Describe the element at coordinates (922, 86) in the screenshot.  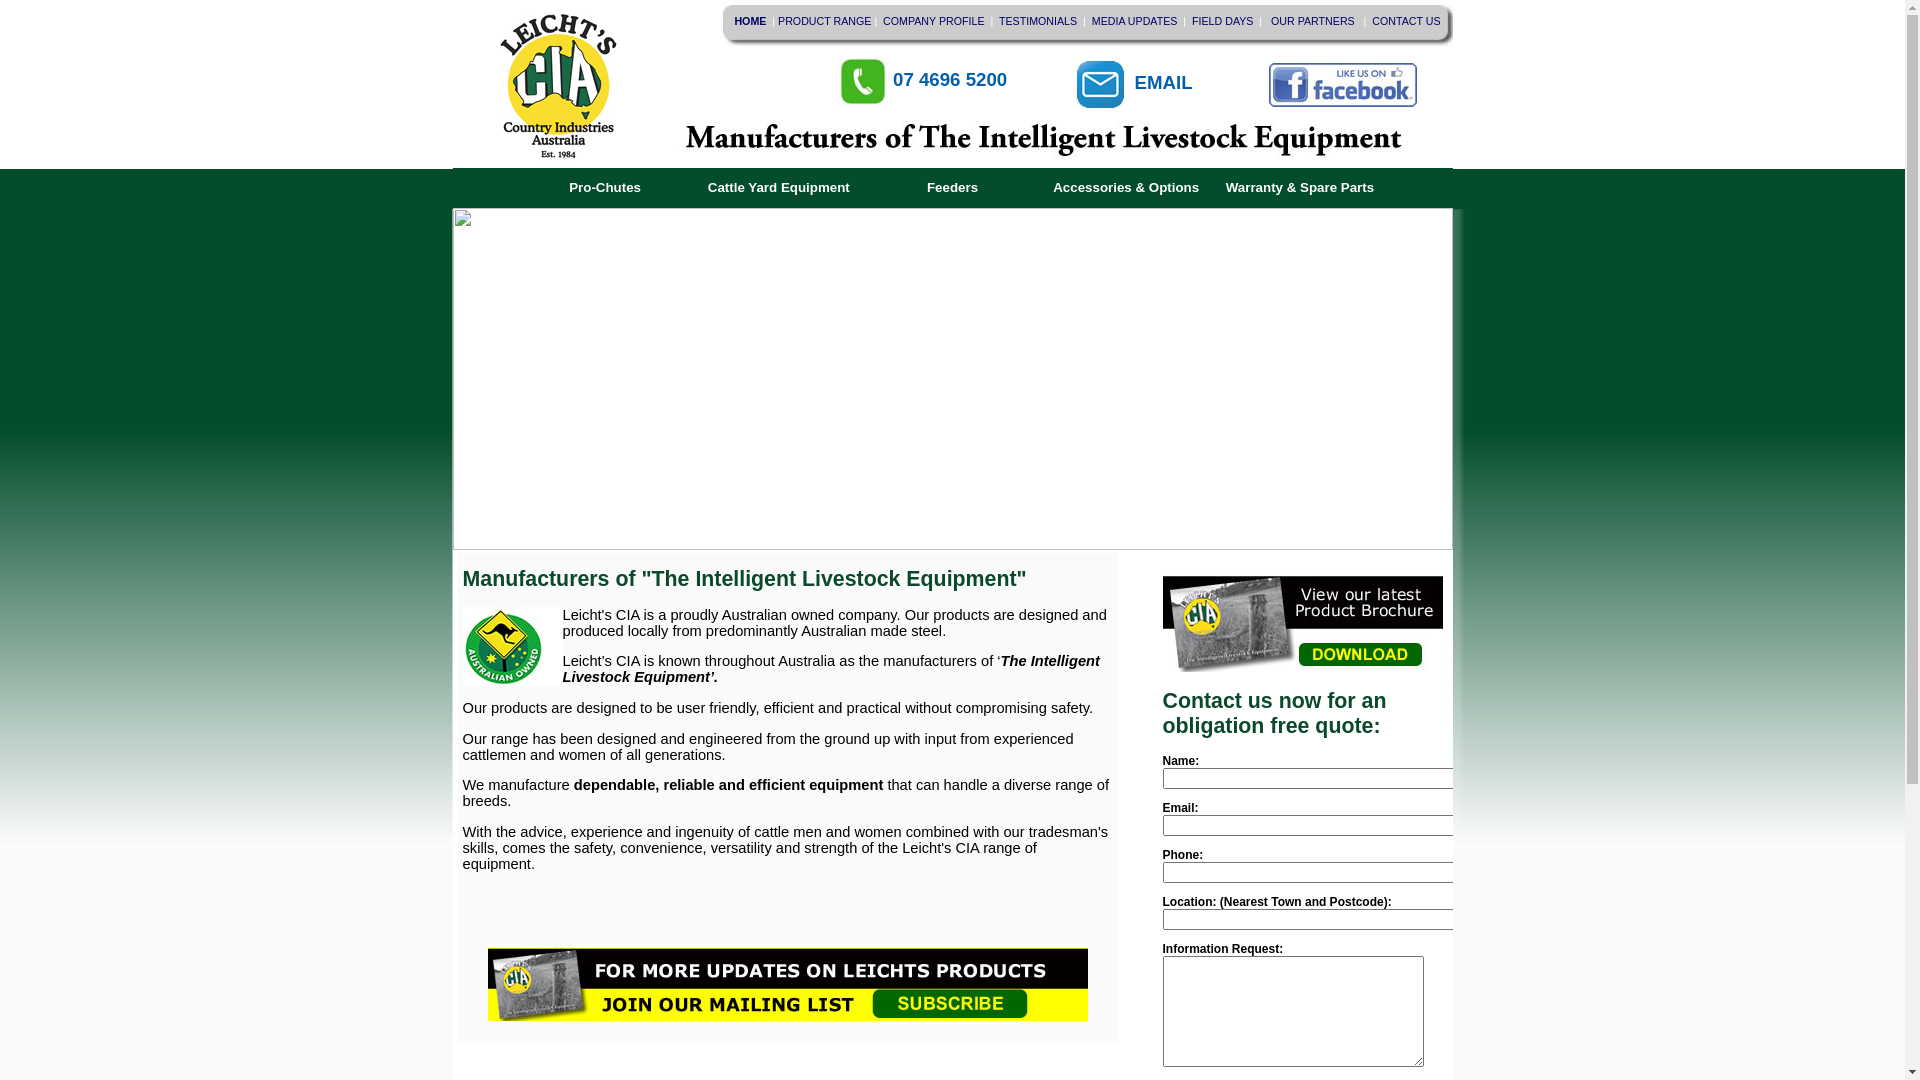
I see `07 4696 5200` at that location.